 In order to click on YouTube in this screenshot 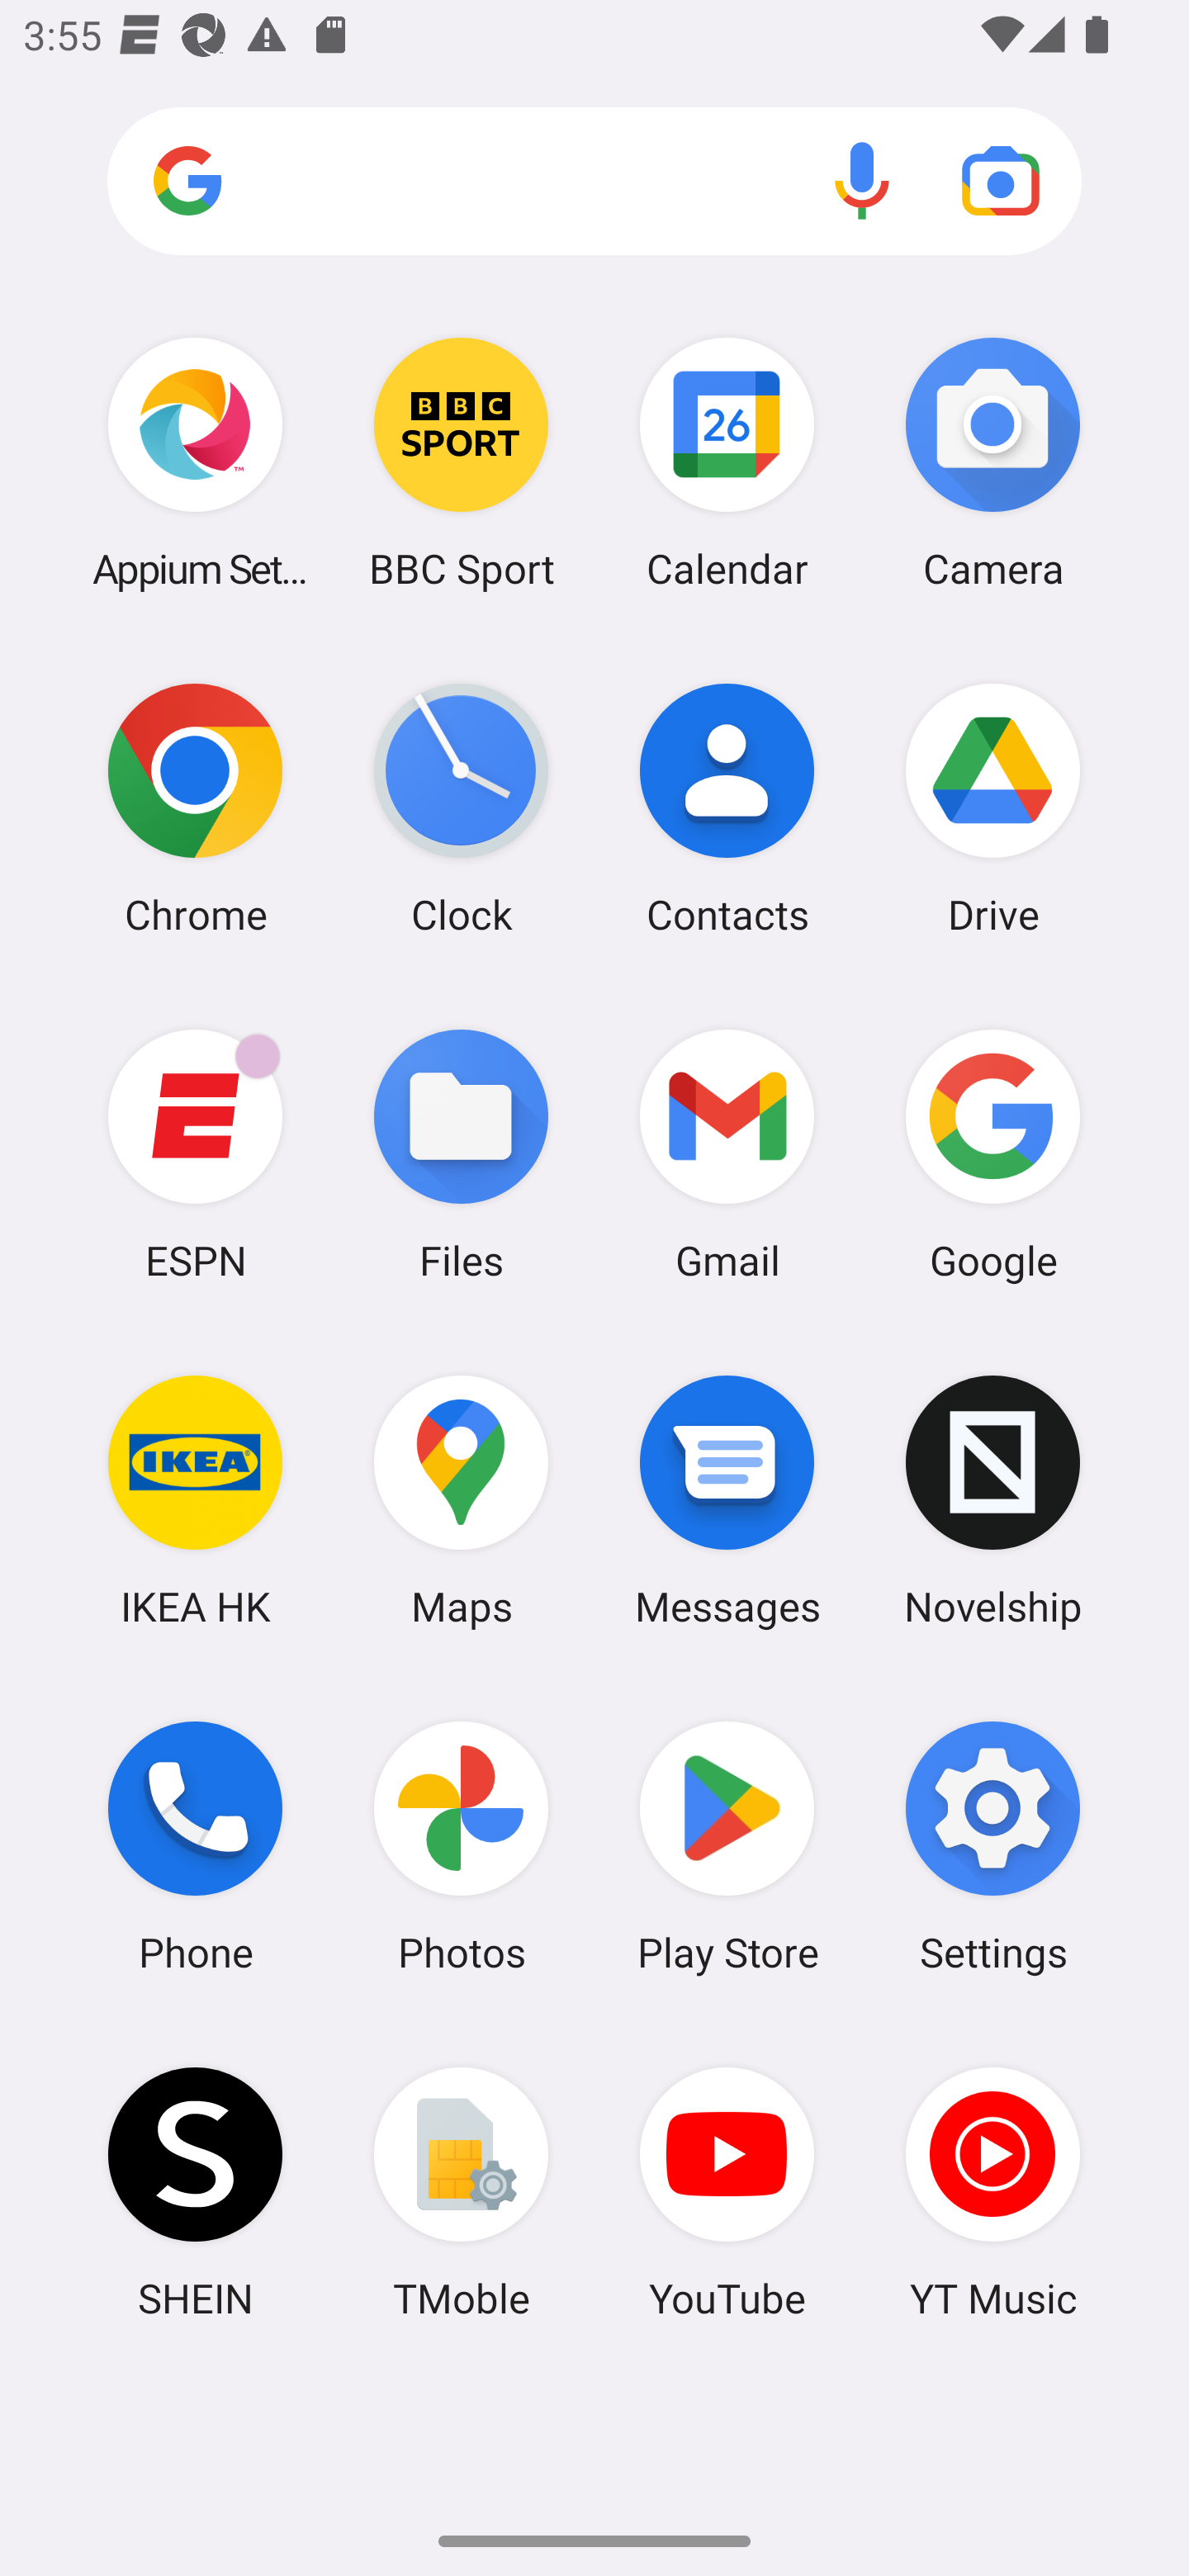, I will do `click(727, 2192)`.